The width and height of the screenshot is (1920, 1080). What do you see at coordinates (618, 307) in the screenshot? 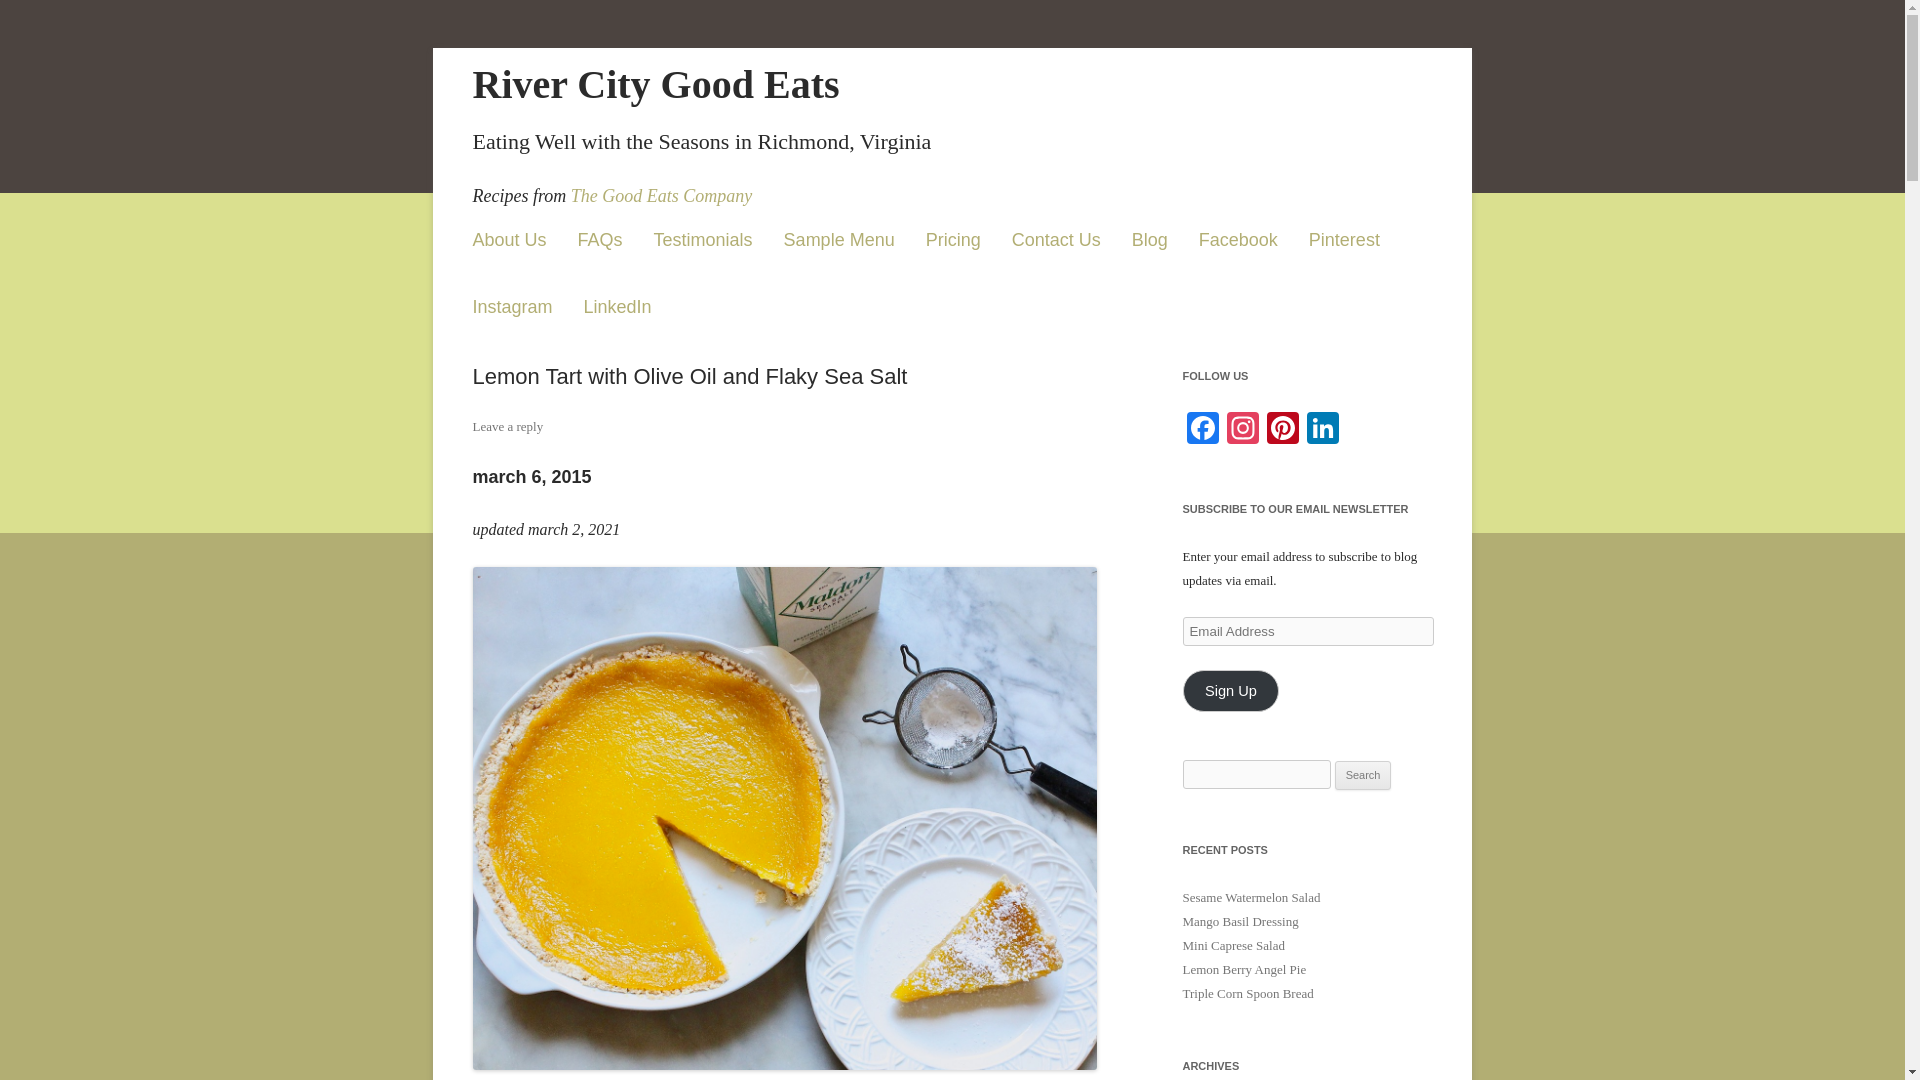
I see `LinkedIn` at bounding box center [618, 307].